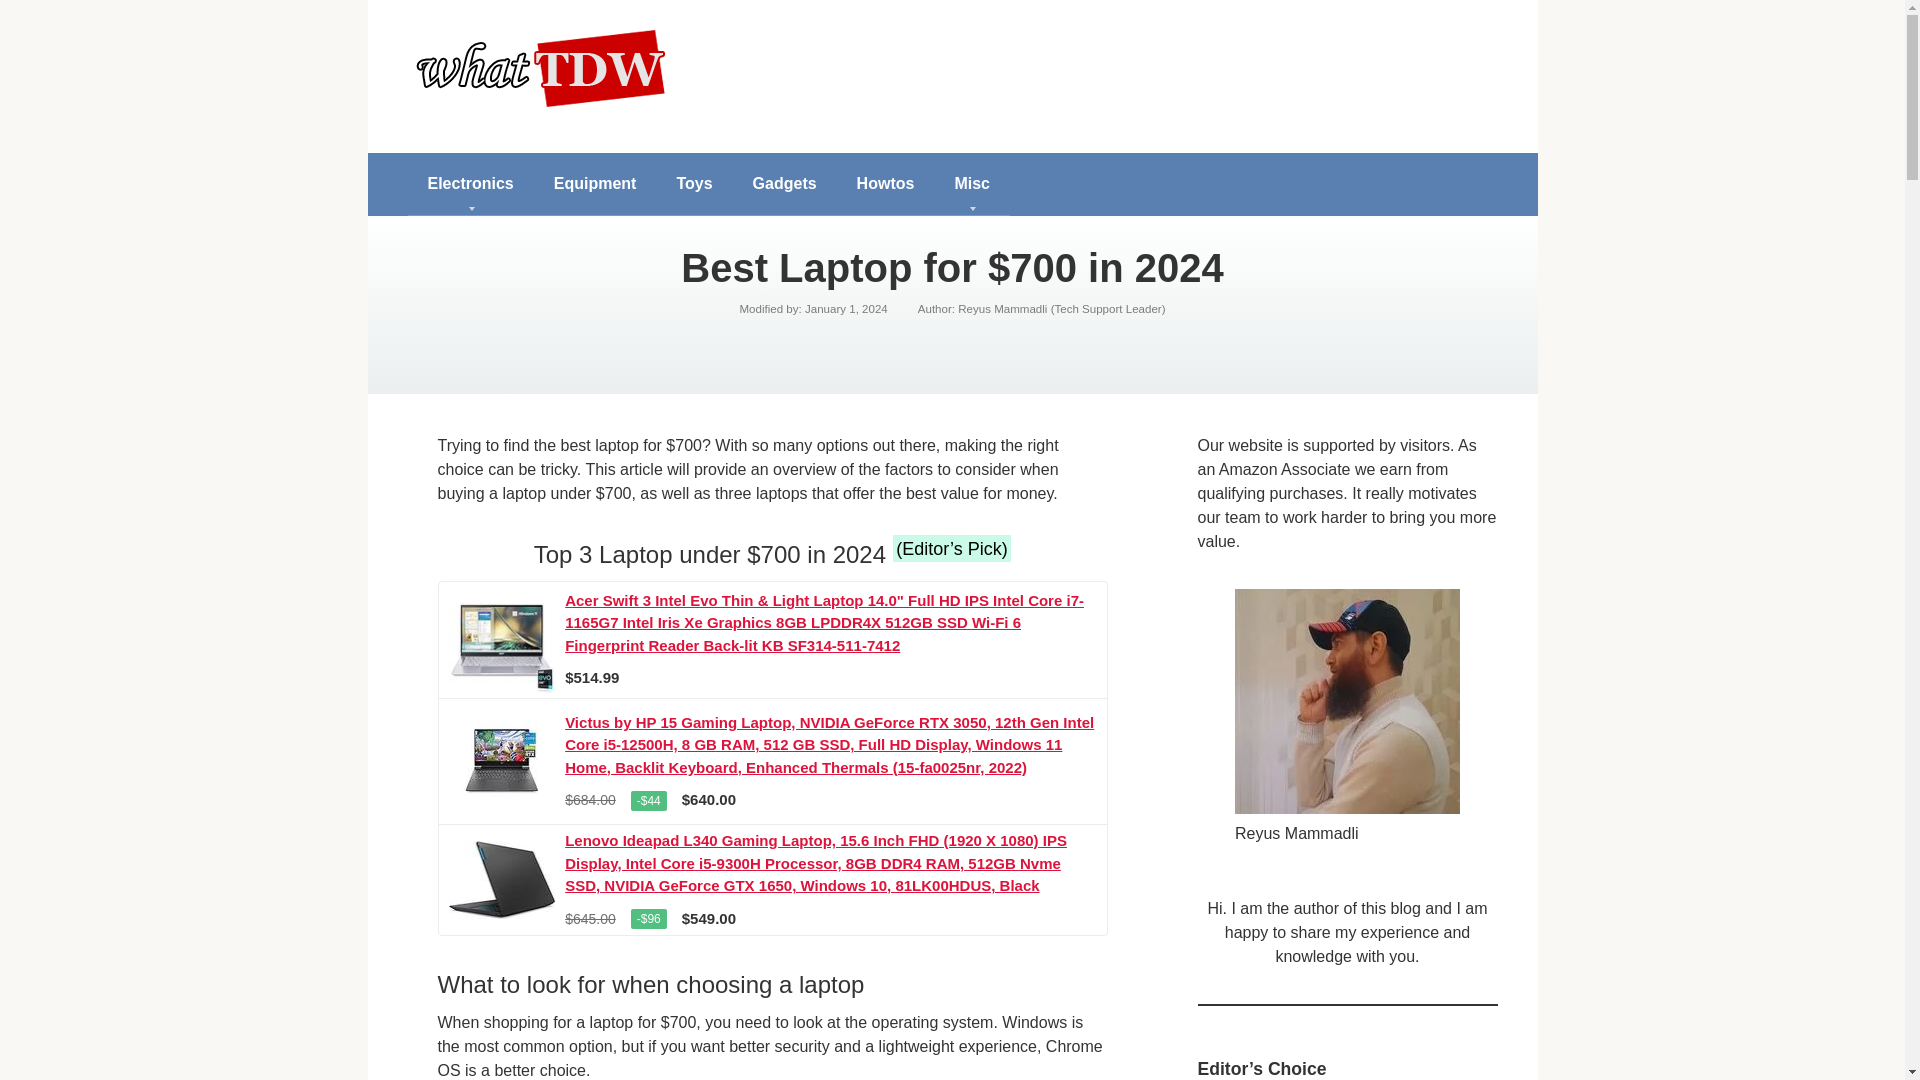 Image resolution: width=1920 pixels, height=1080 pixels. I want to click on Misc, so click(971, 184).